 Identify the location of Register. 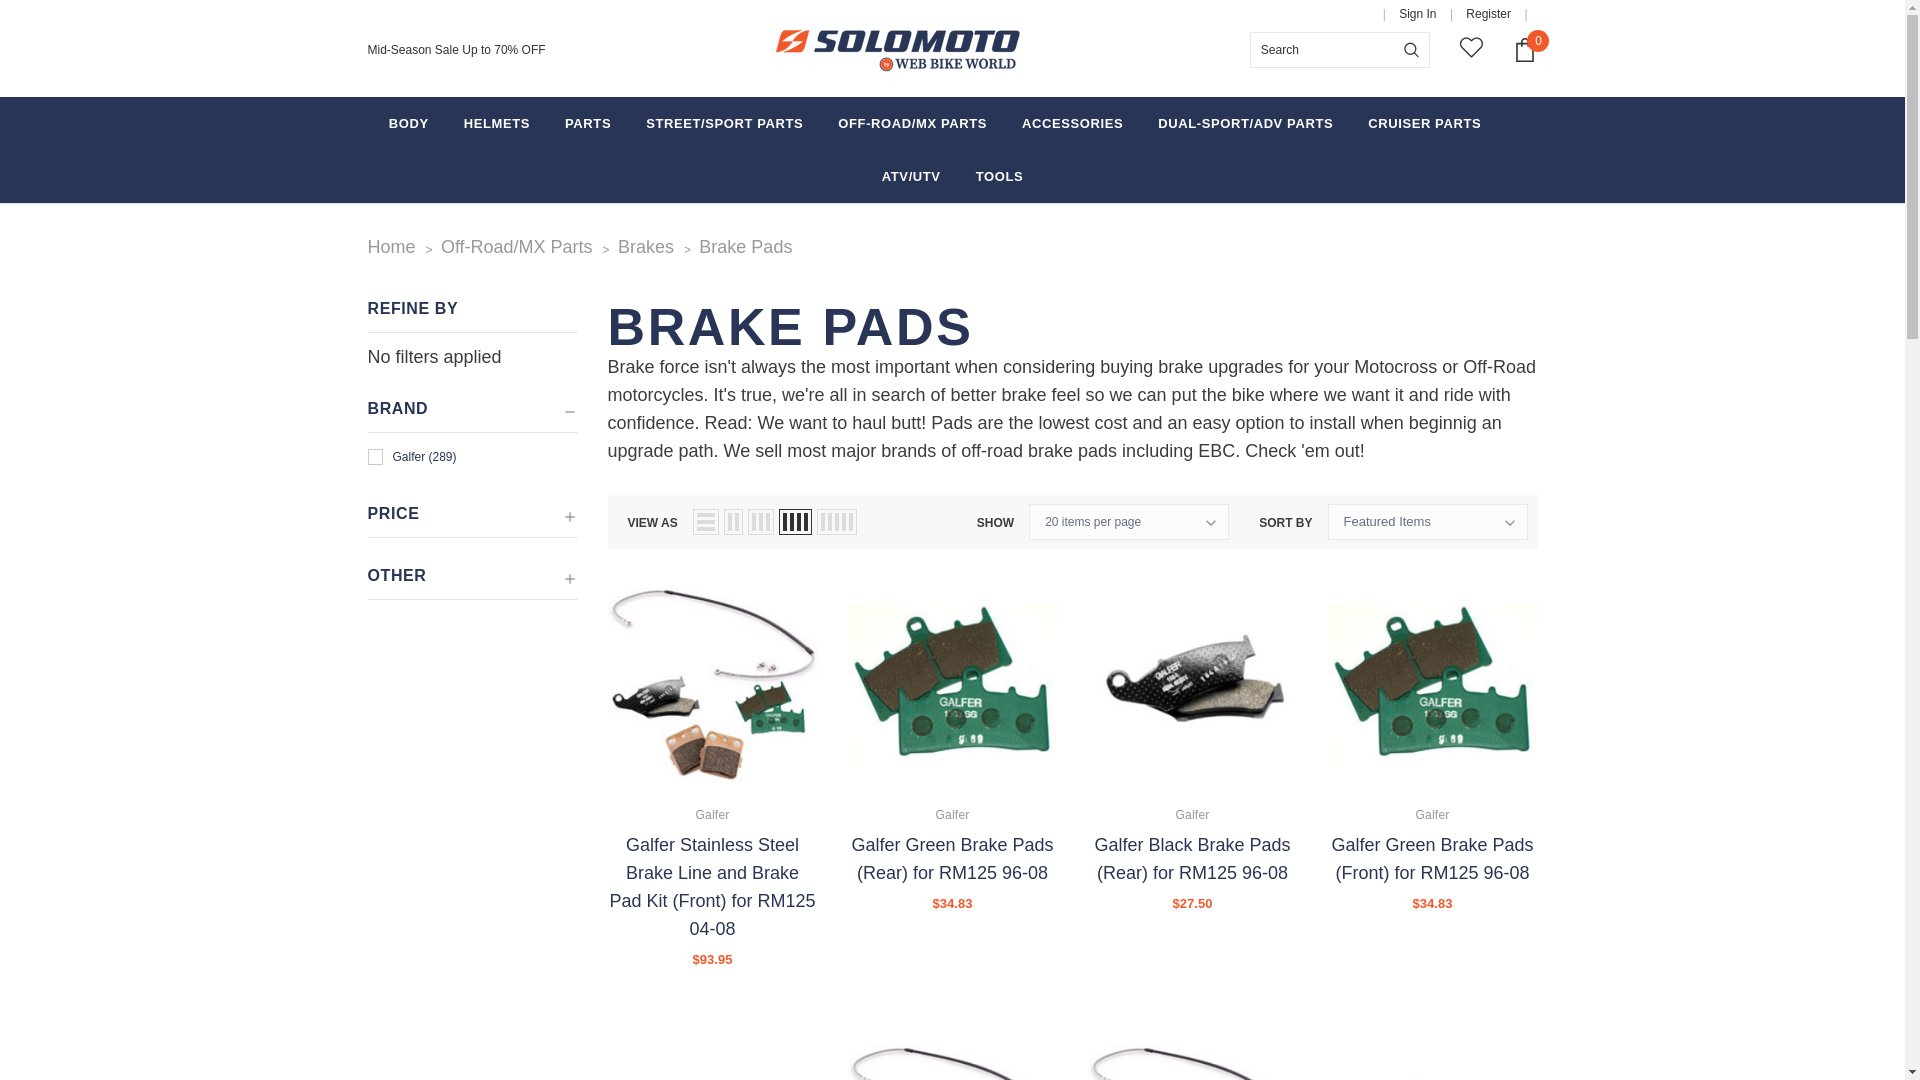
(1488, 14).